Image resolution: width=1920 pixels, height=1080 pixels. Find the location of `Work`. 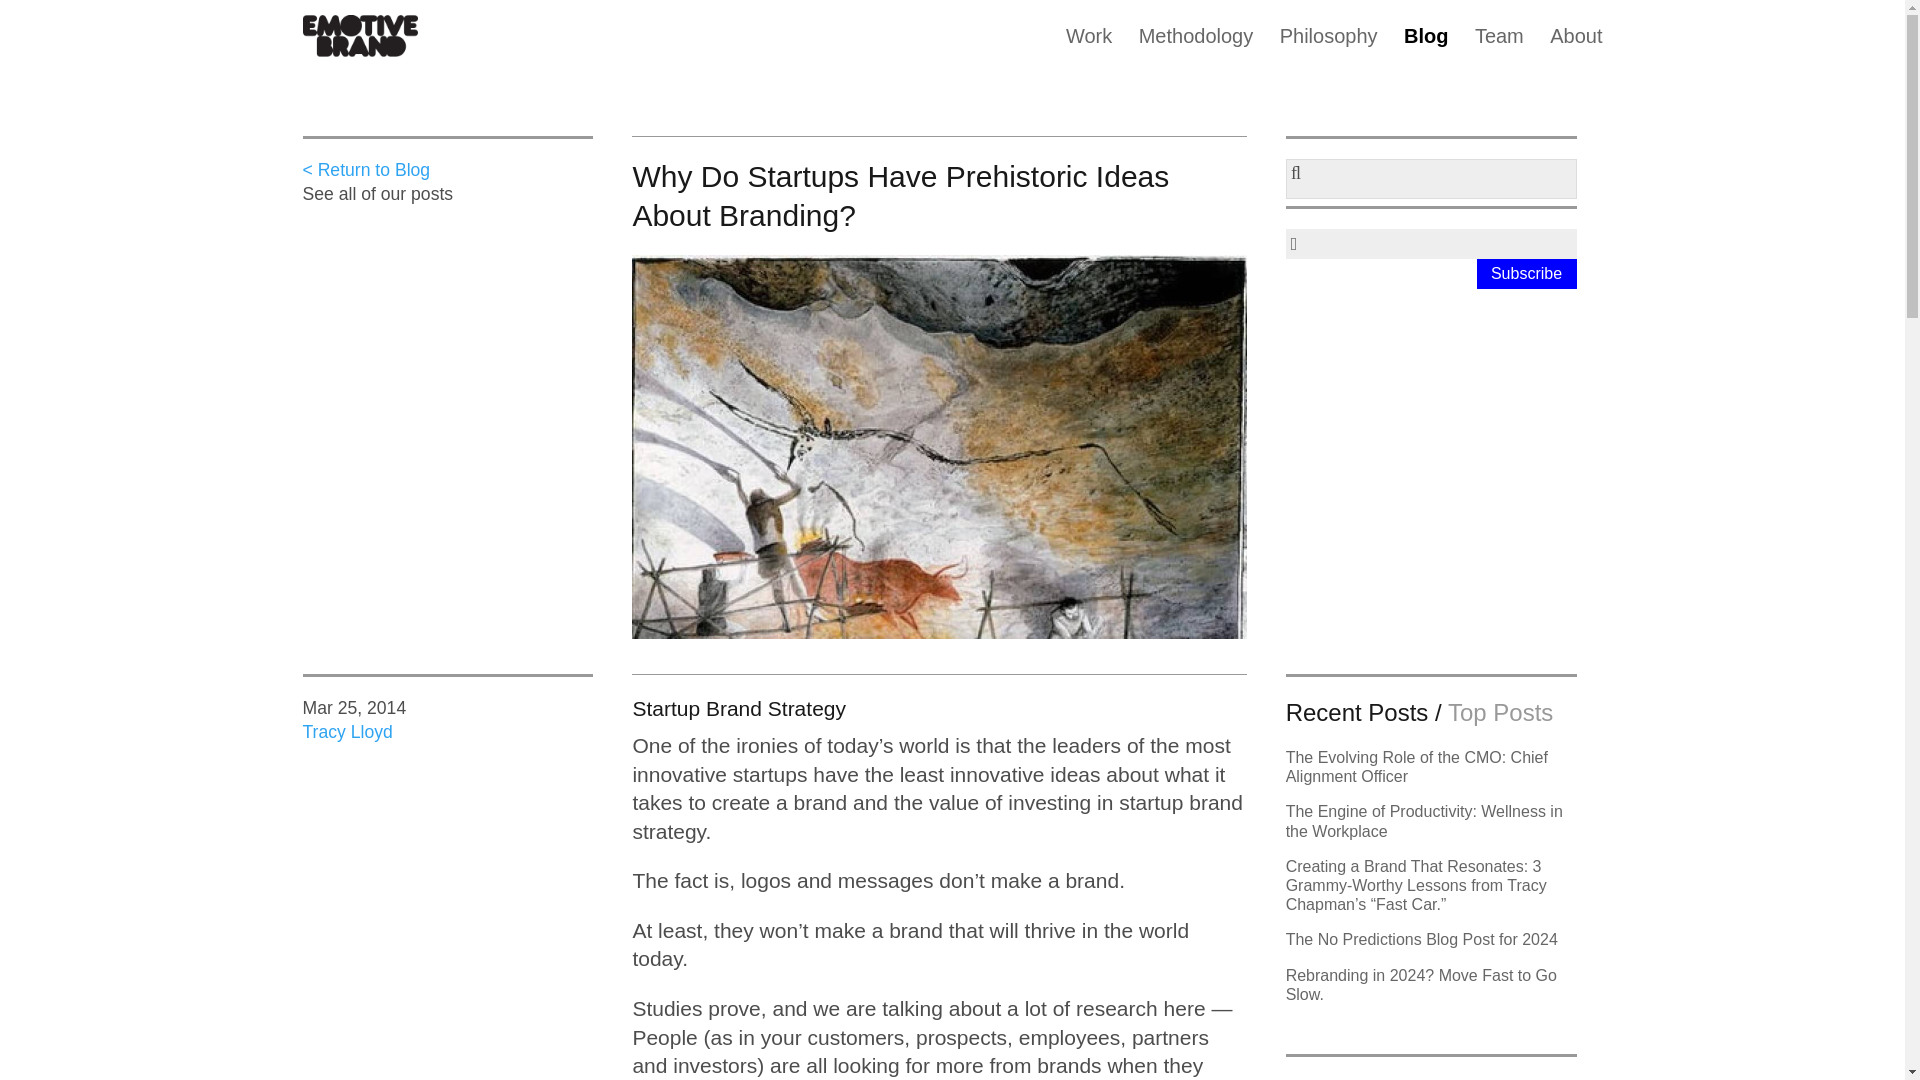

Work is located at coordinates (1088, 46).